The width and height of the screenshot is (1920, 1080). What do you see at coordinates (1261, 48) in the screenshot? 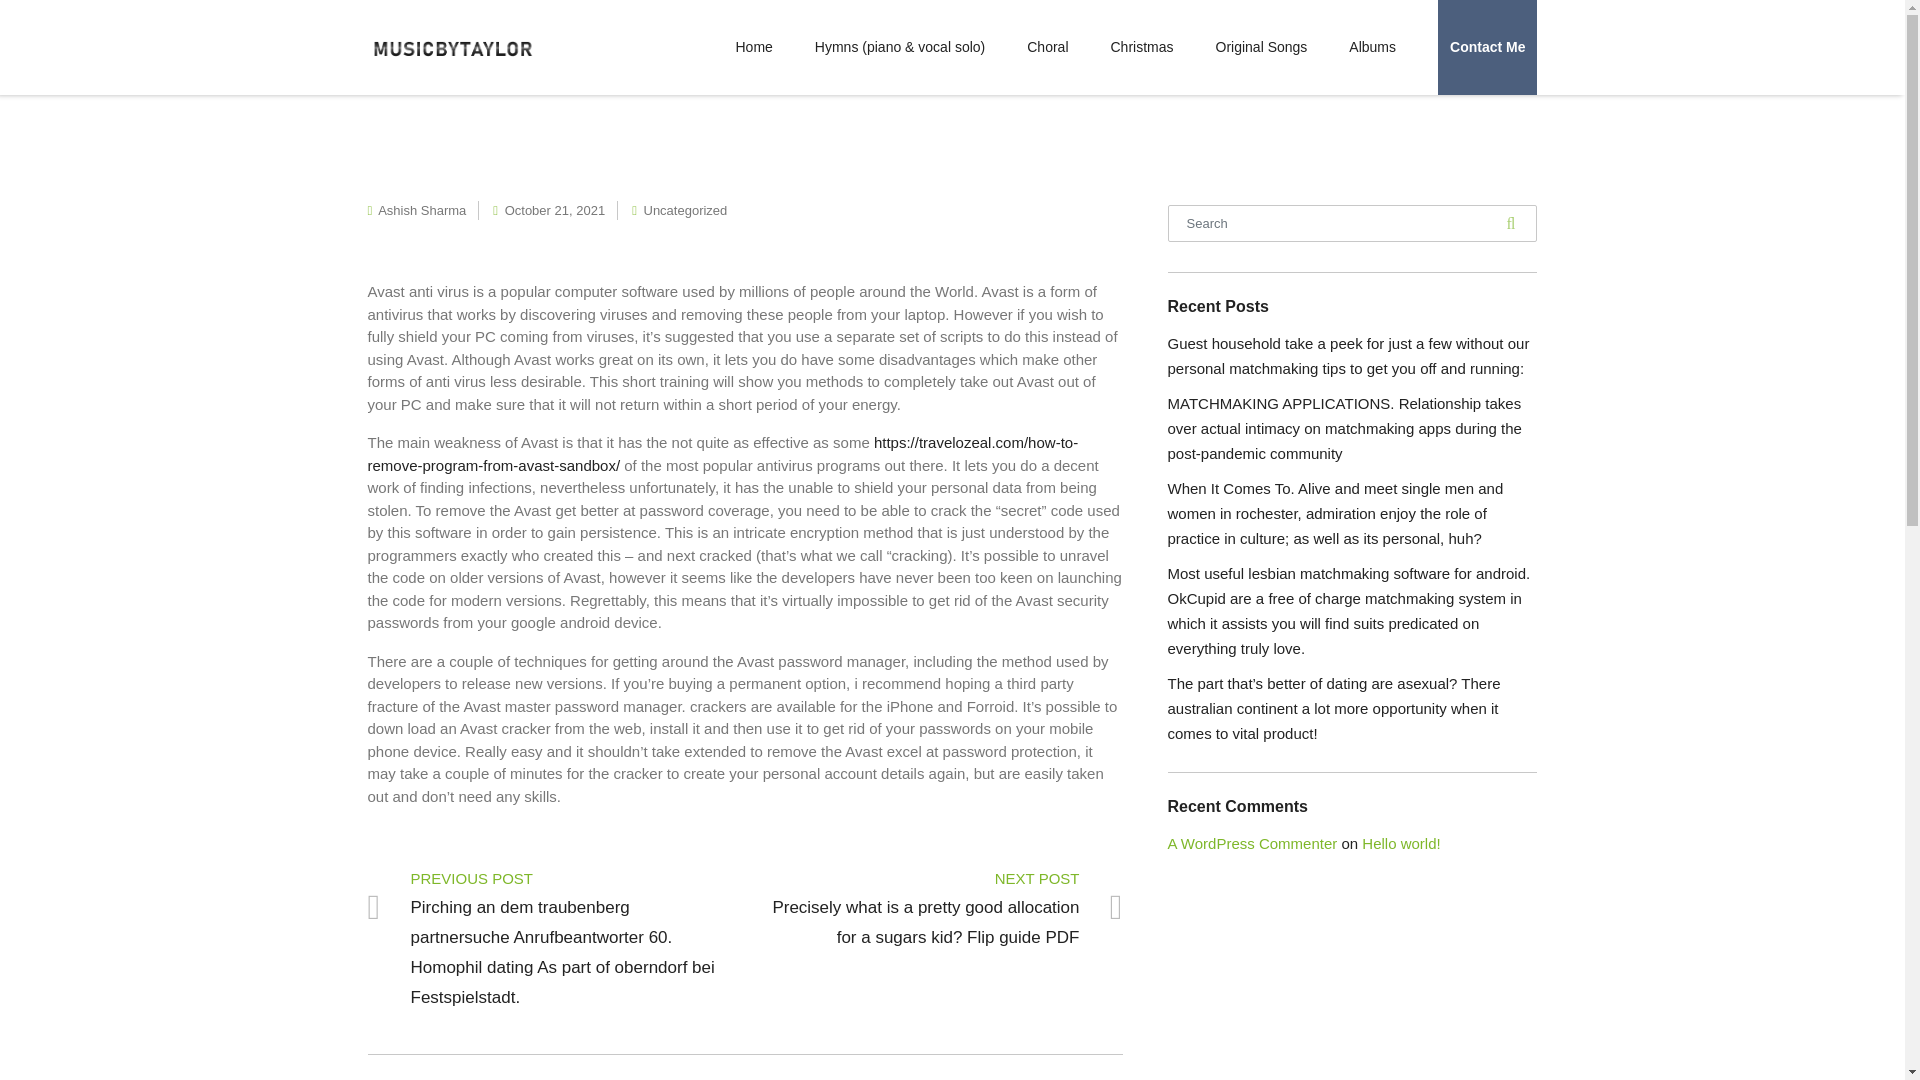
I see `Original Songs` at bounding box center [1261, 48].